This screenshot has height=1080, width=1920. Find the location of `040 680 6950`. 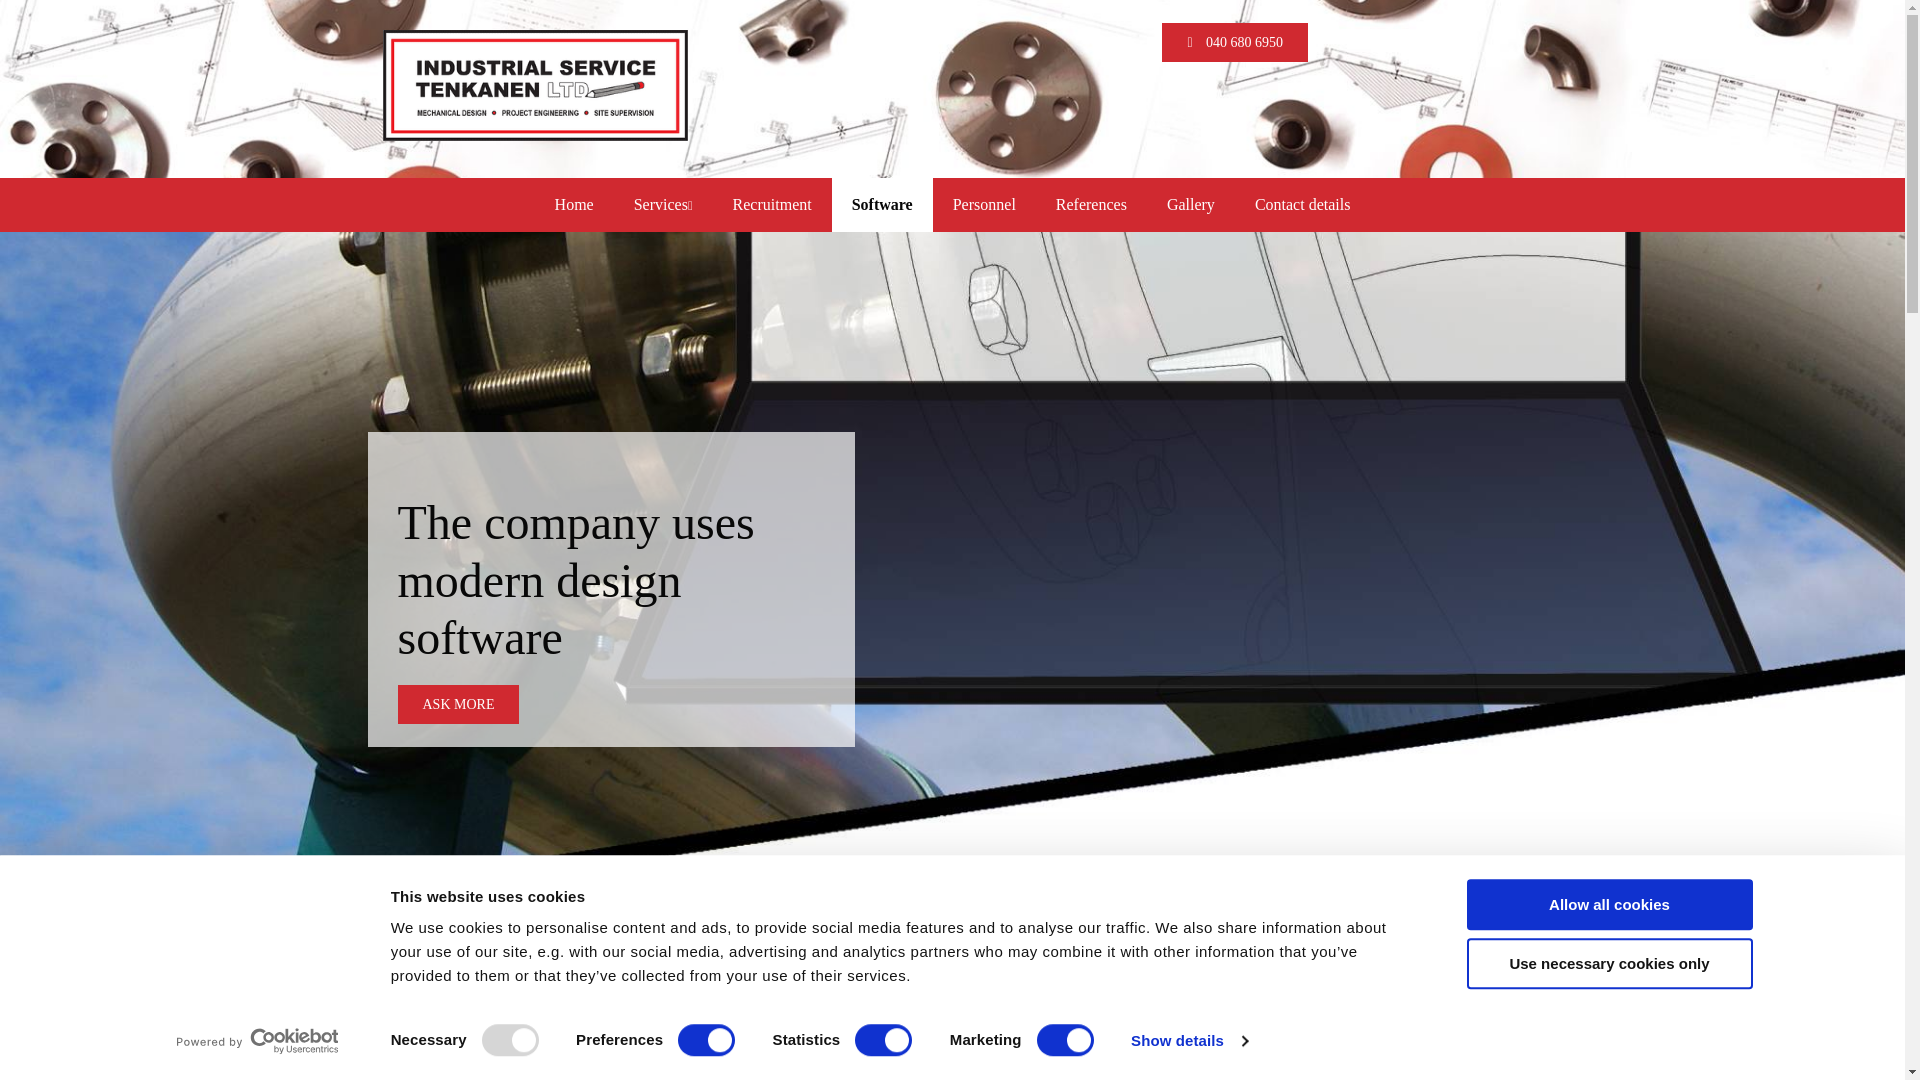

040 680 6950 is located at coordinates (1234, 42).